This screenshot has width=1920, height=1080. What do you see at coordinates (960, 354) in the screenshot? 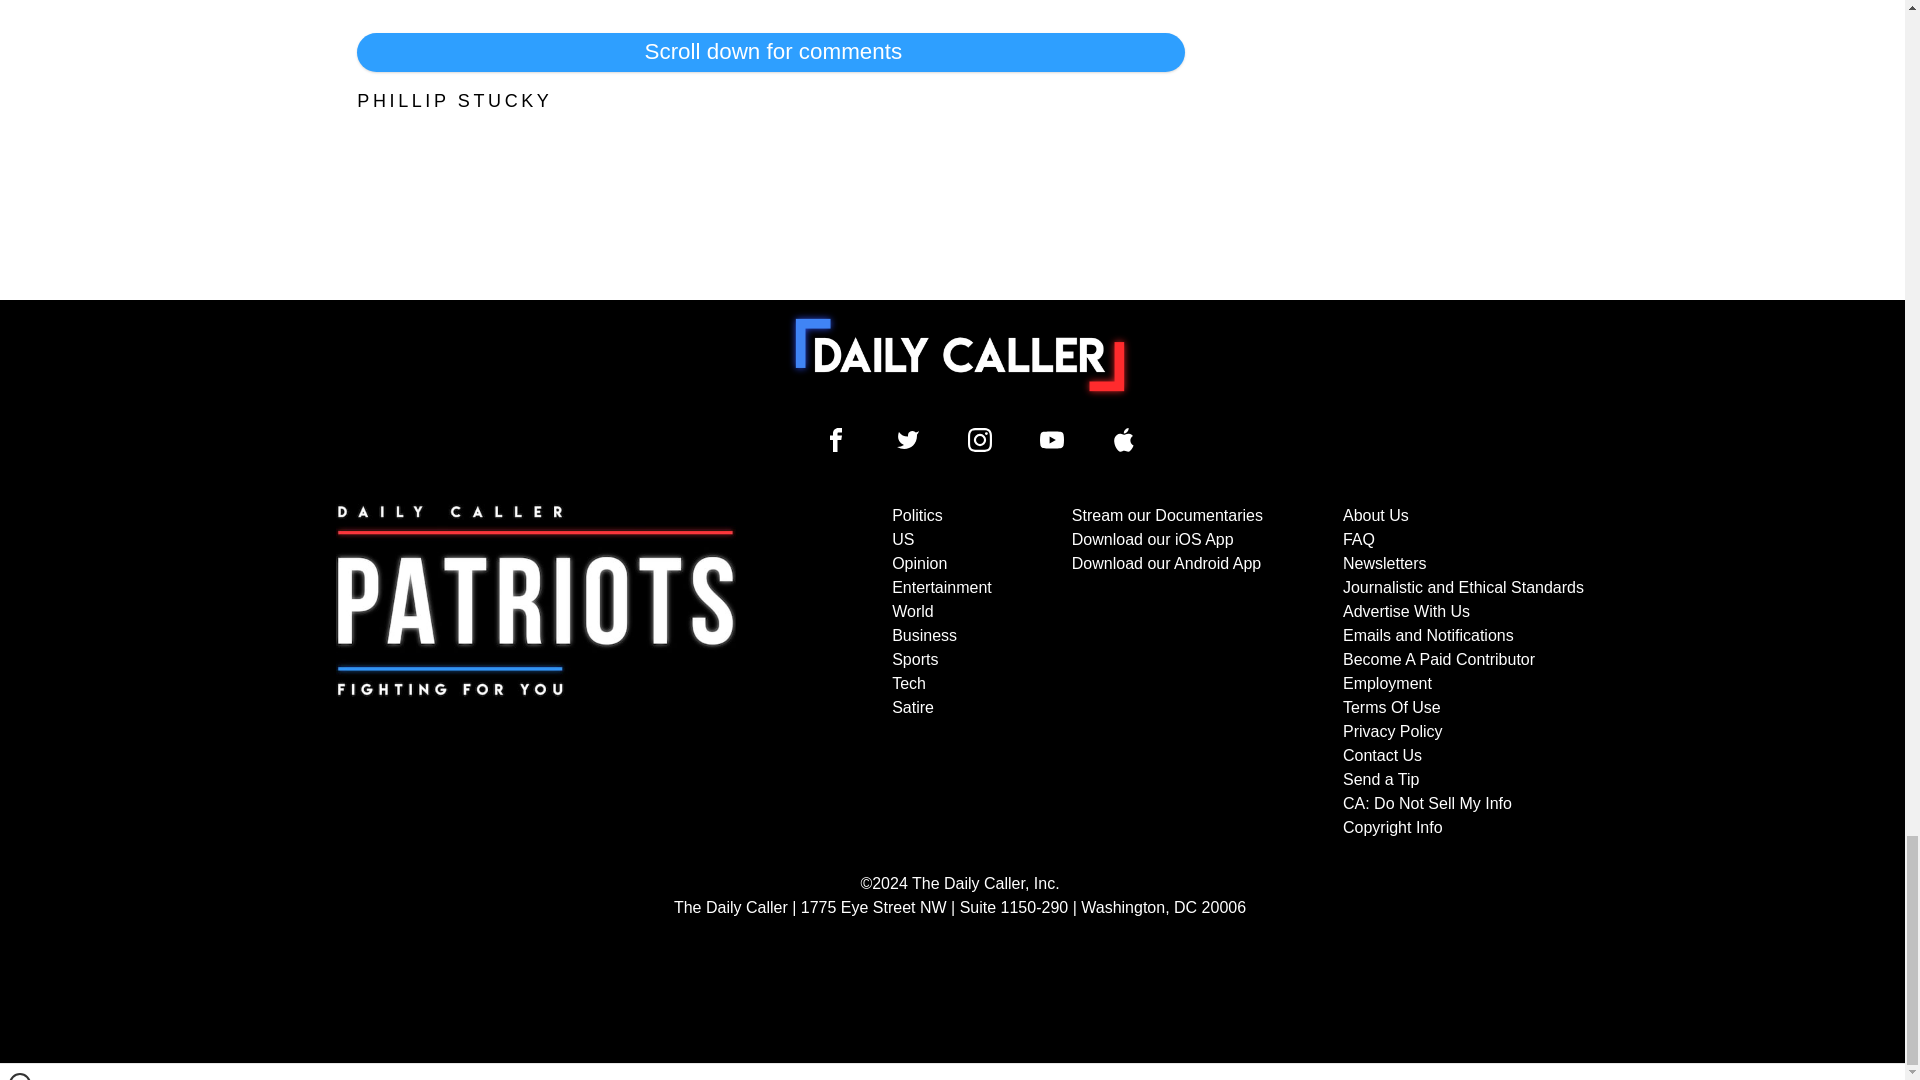
I see `To home page` at bounding box center [960, 354].